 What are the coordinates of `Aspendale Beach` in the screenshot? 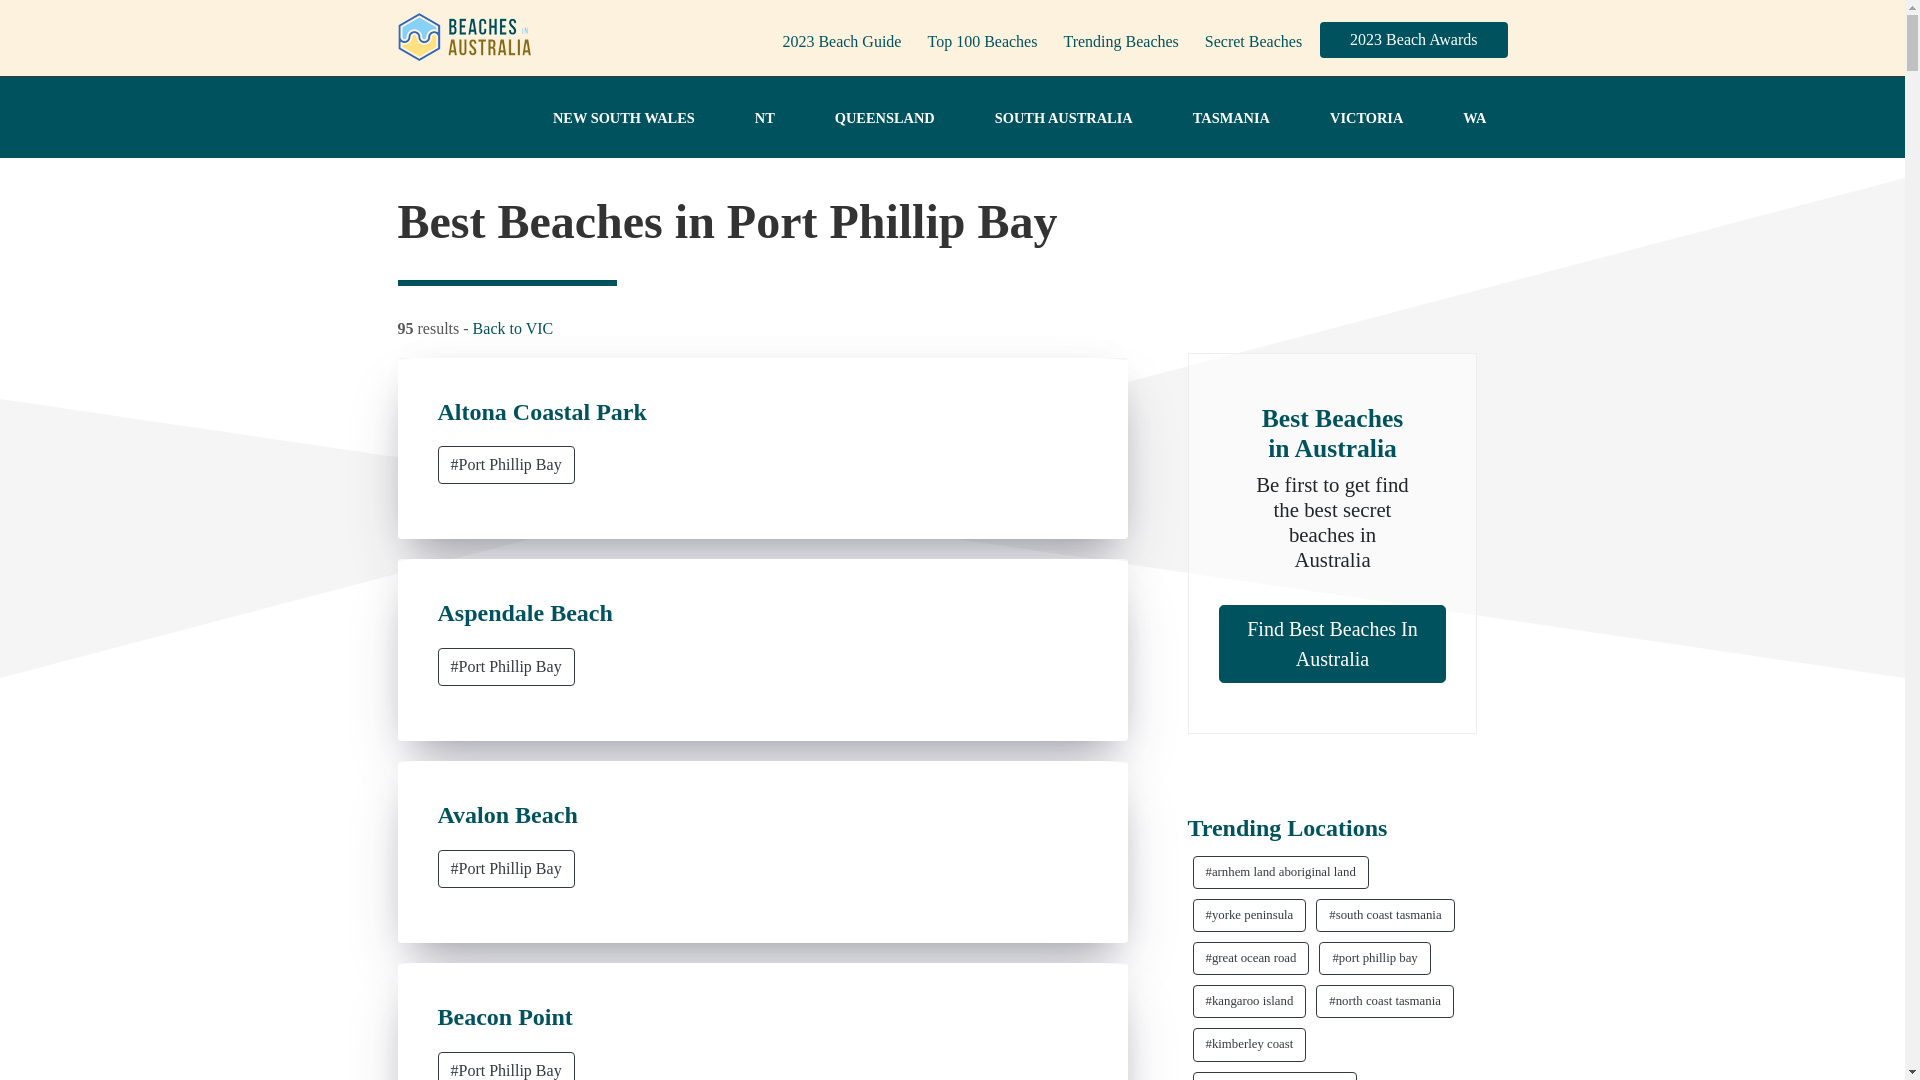 It's located at (524, 613).